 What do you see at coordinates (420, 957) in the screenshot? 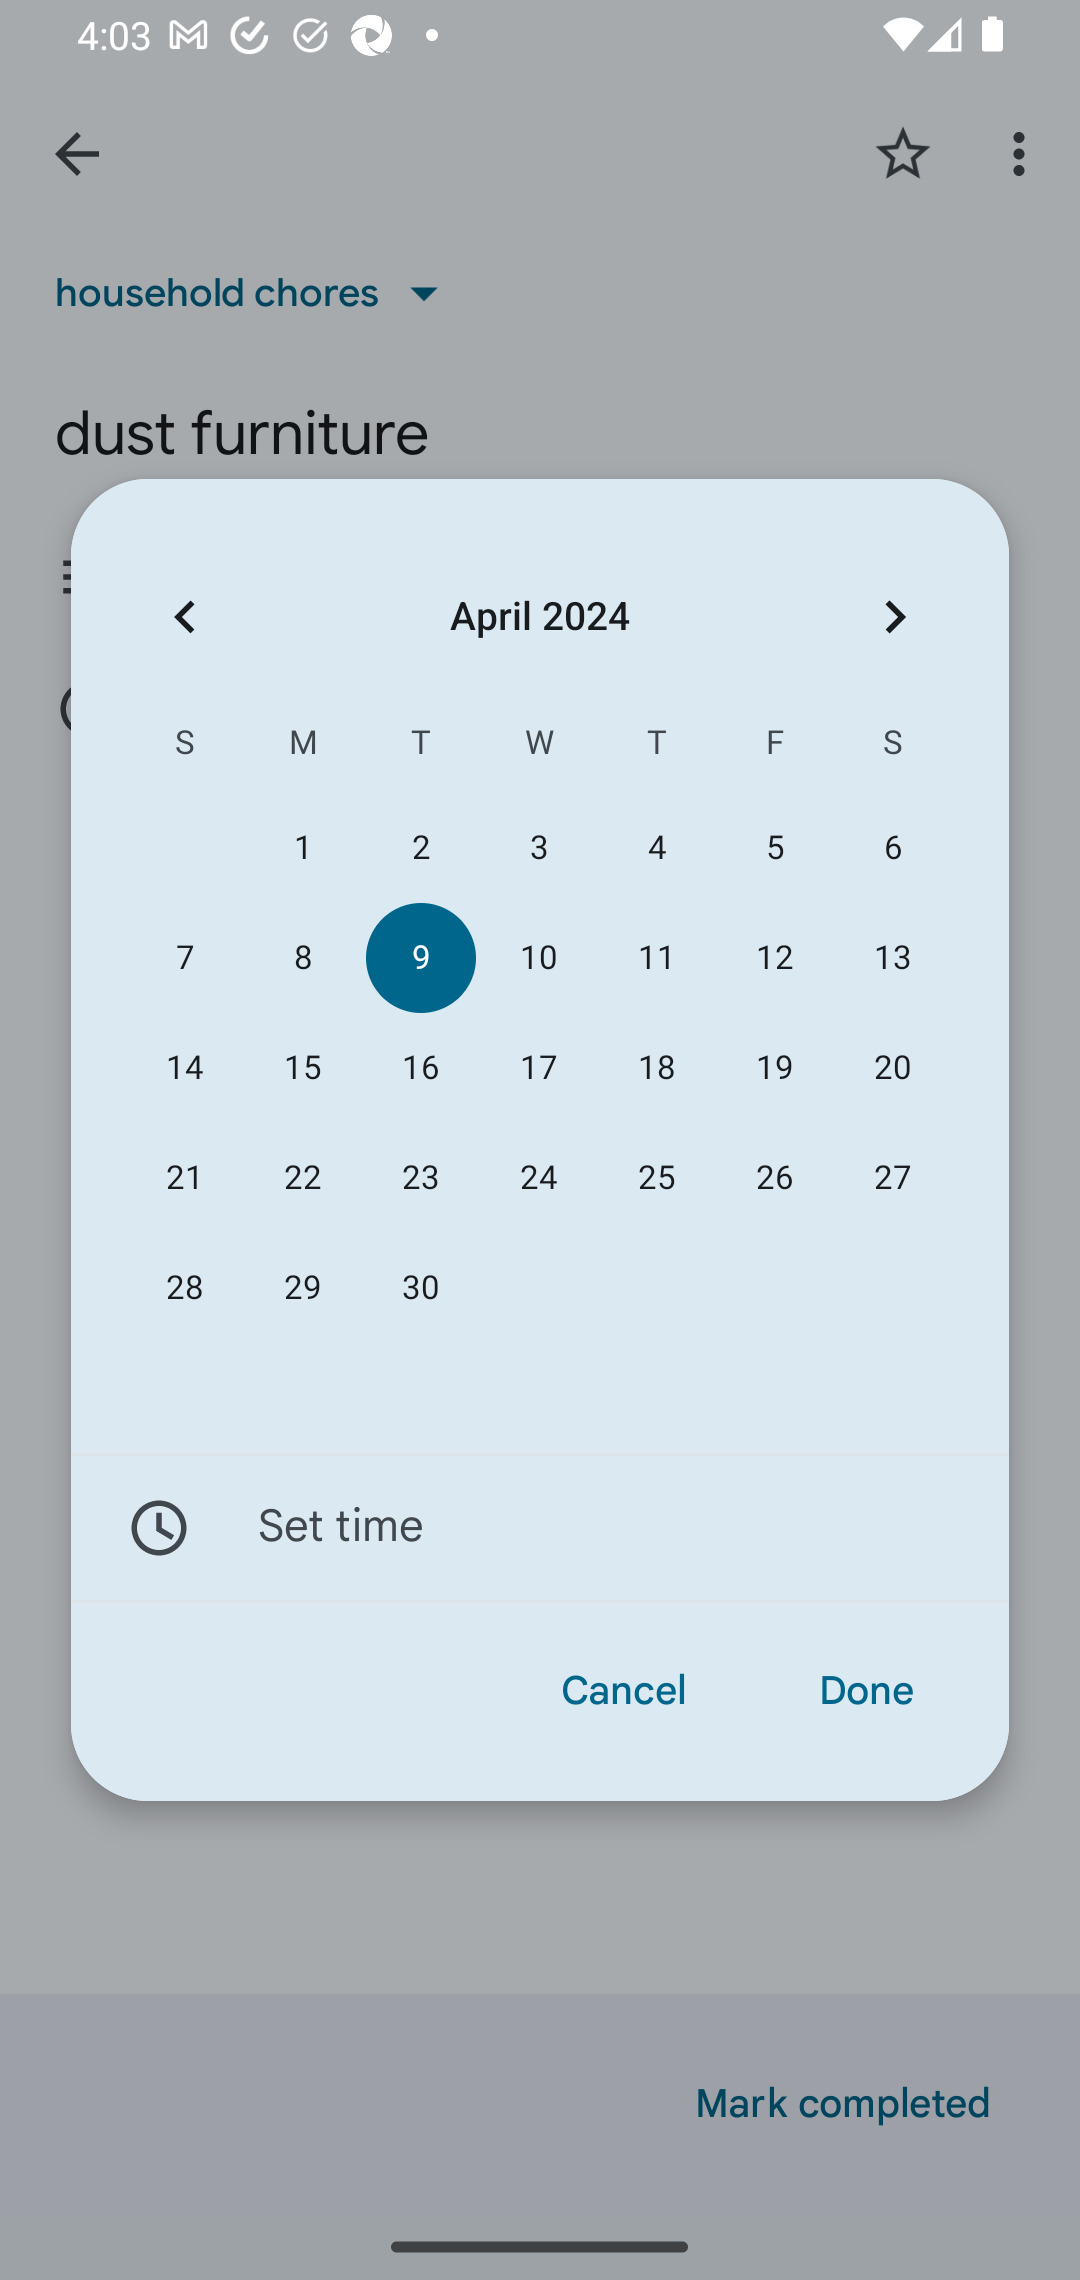
I see `9 09 April 2024` at bounding box center [420, 957].